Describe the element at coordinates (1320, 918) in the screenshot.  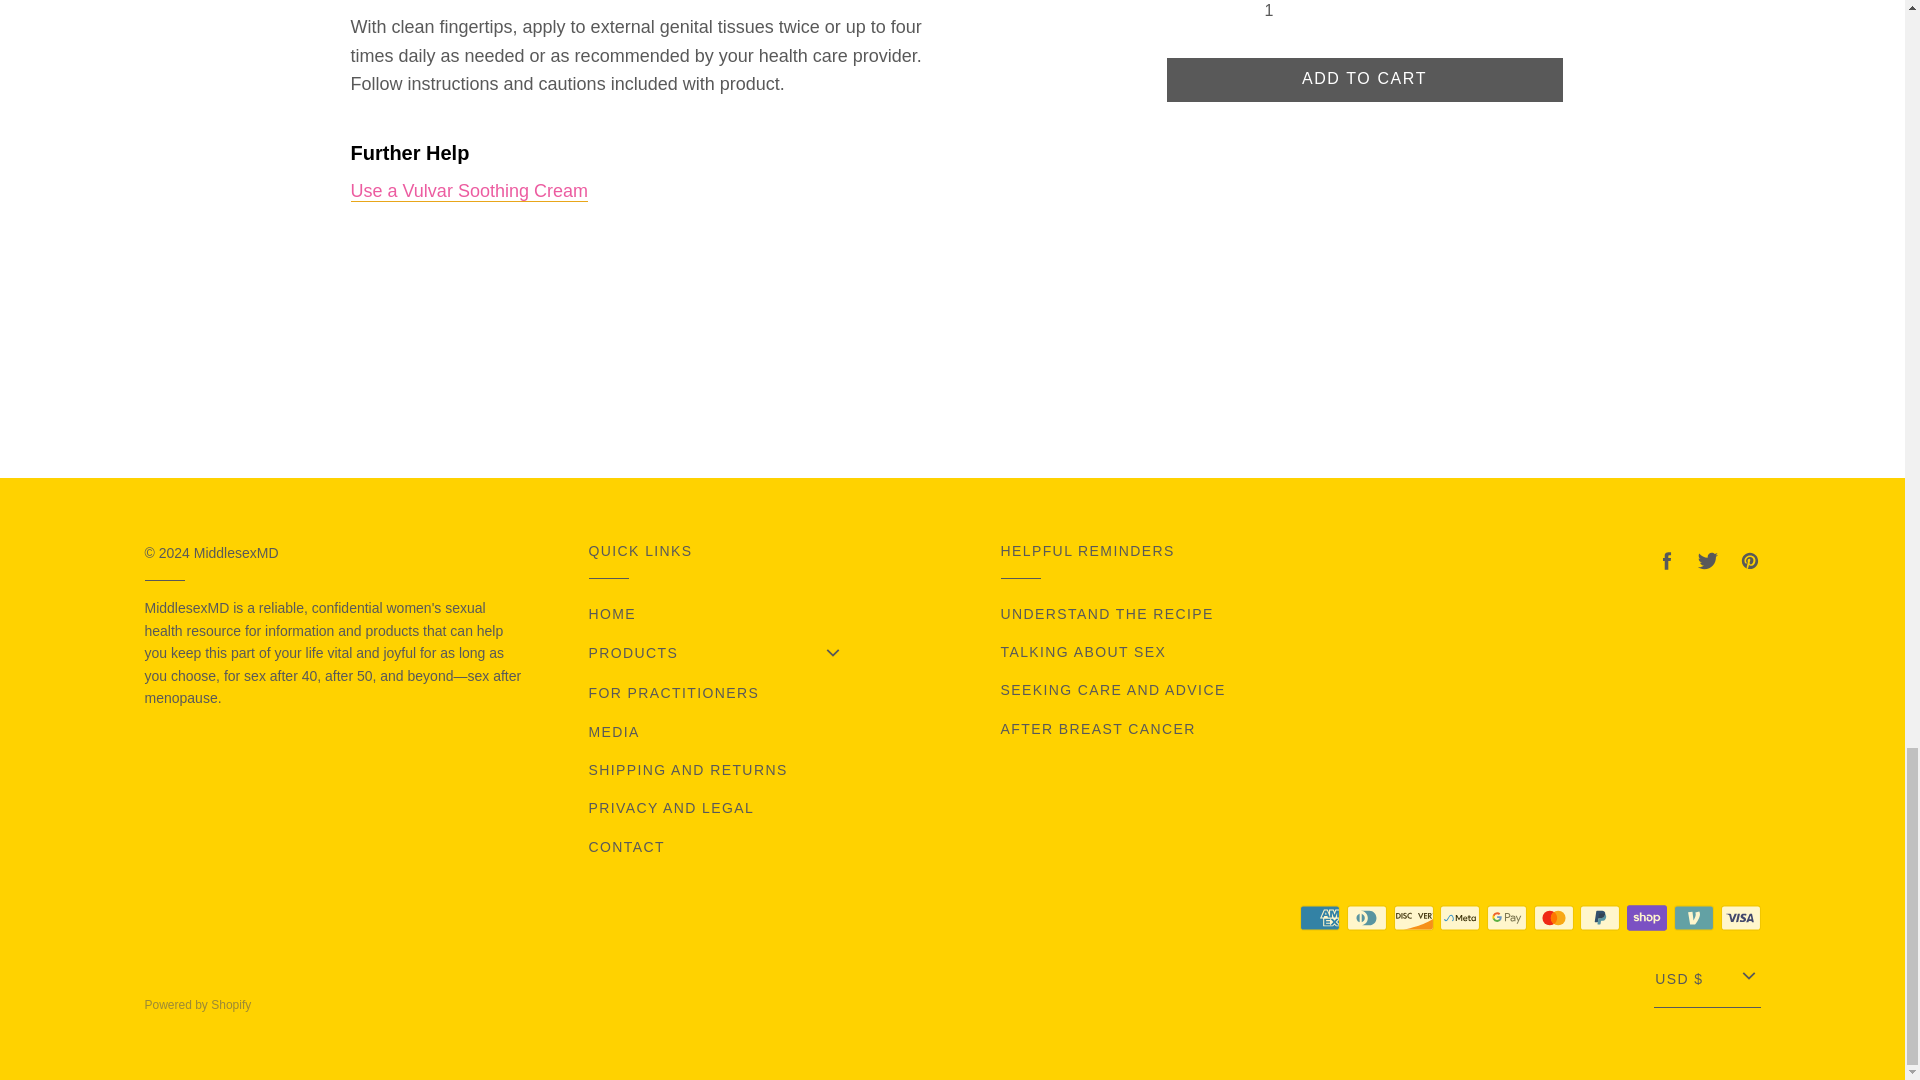
I see `American Express` at that location.